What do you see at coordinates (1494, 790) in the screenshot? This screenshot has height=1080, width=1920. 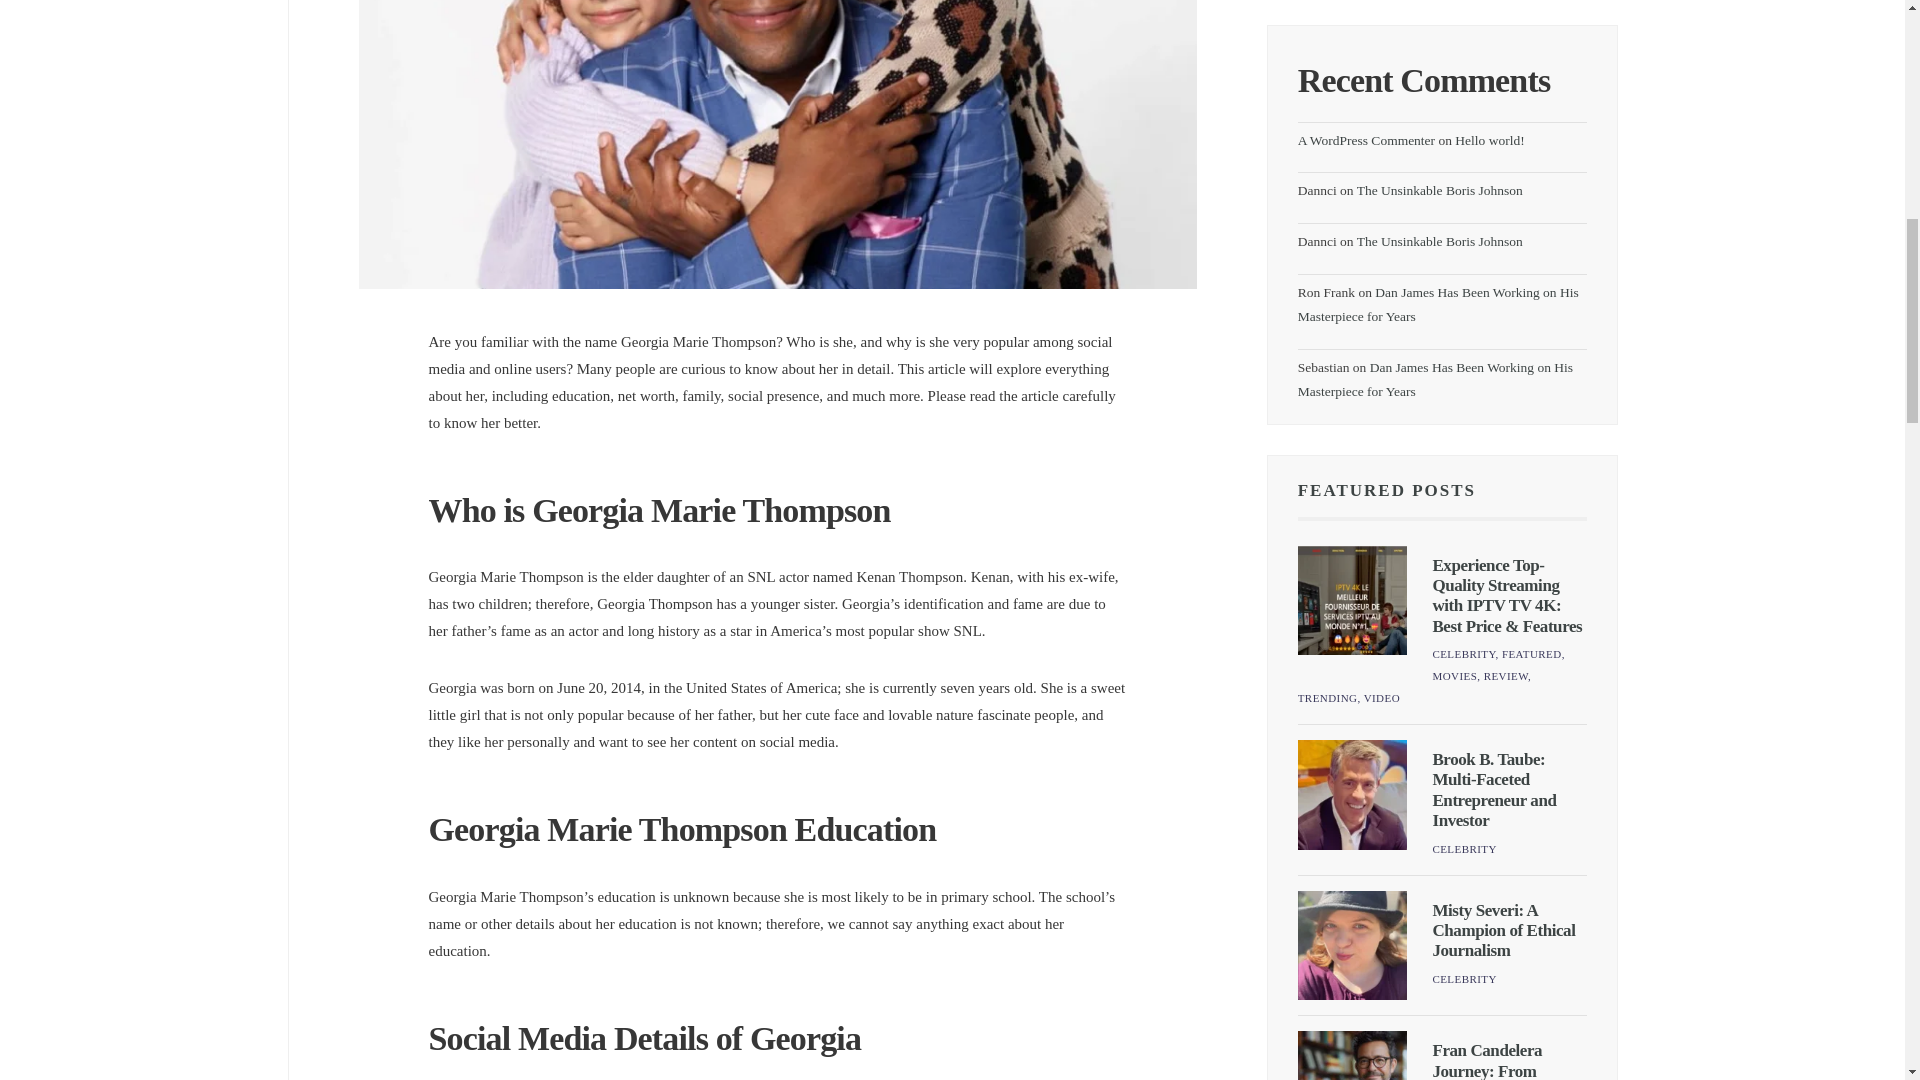 I see `Brook B. Taube: Multi-Faceted Entrepreneur and Investor` at bounding box center [1494, 790].